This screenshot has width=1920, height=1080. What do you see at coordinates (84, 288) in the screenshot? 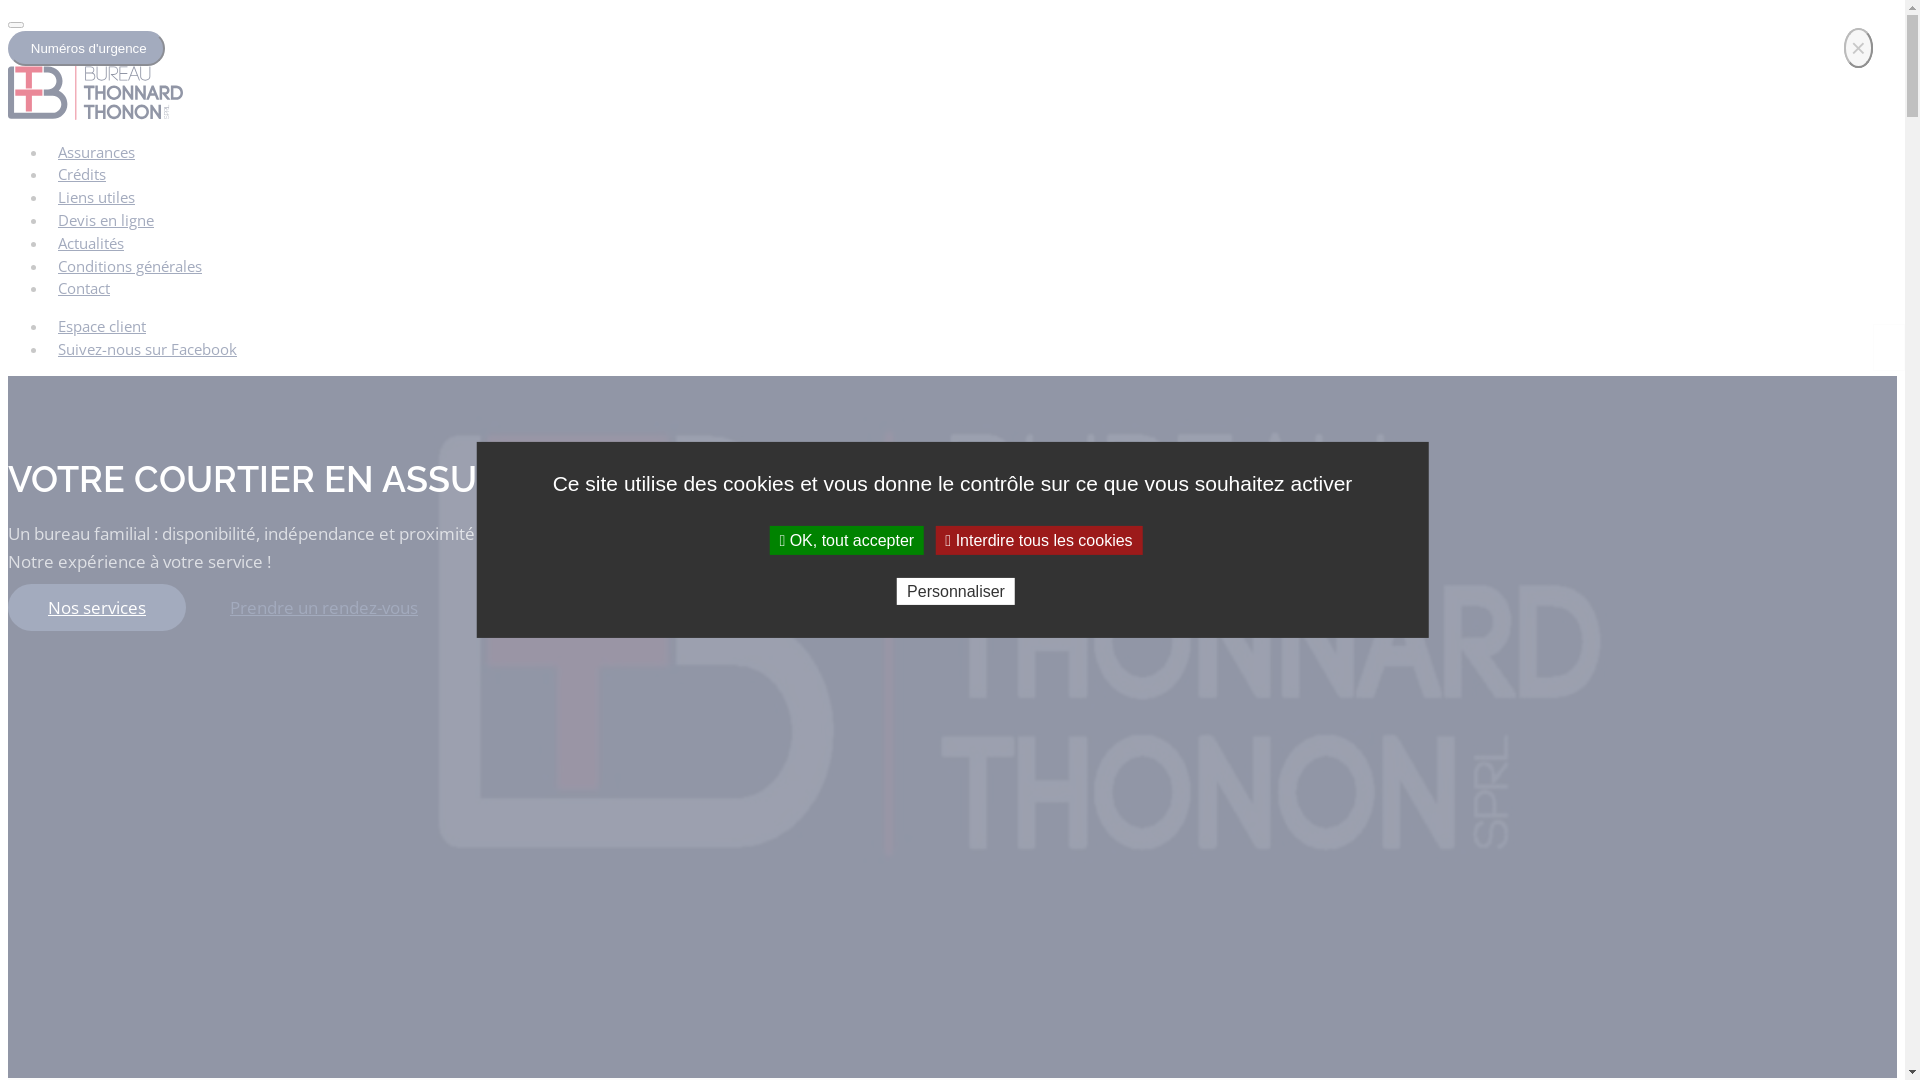
I see `Contact` at bounding box center [84, 288].